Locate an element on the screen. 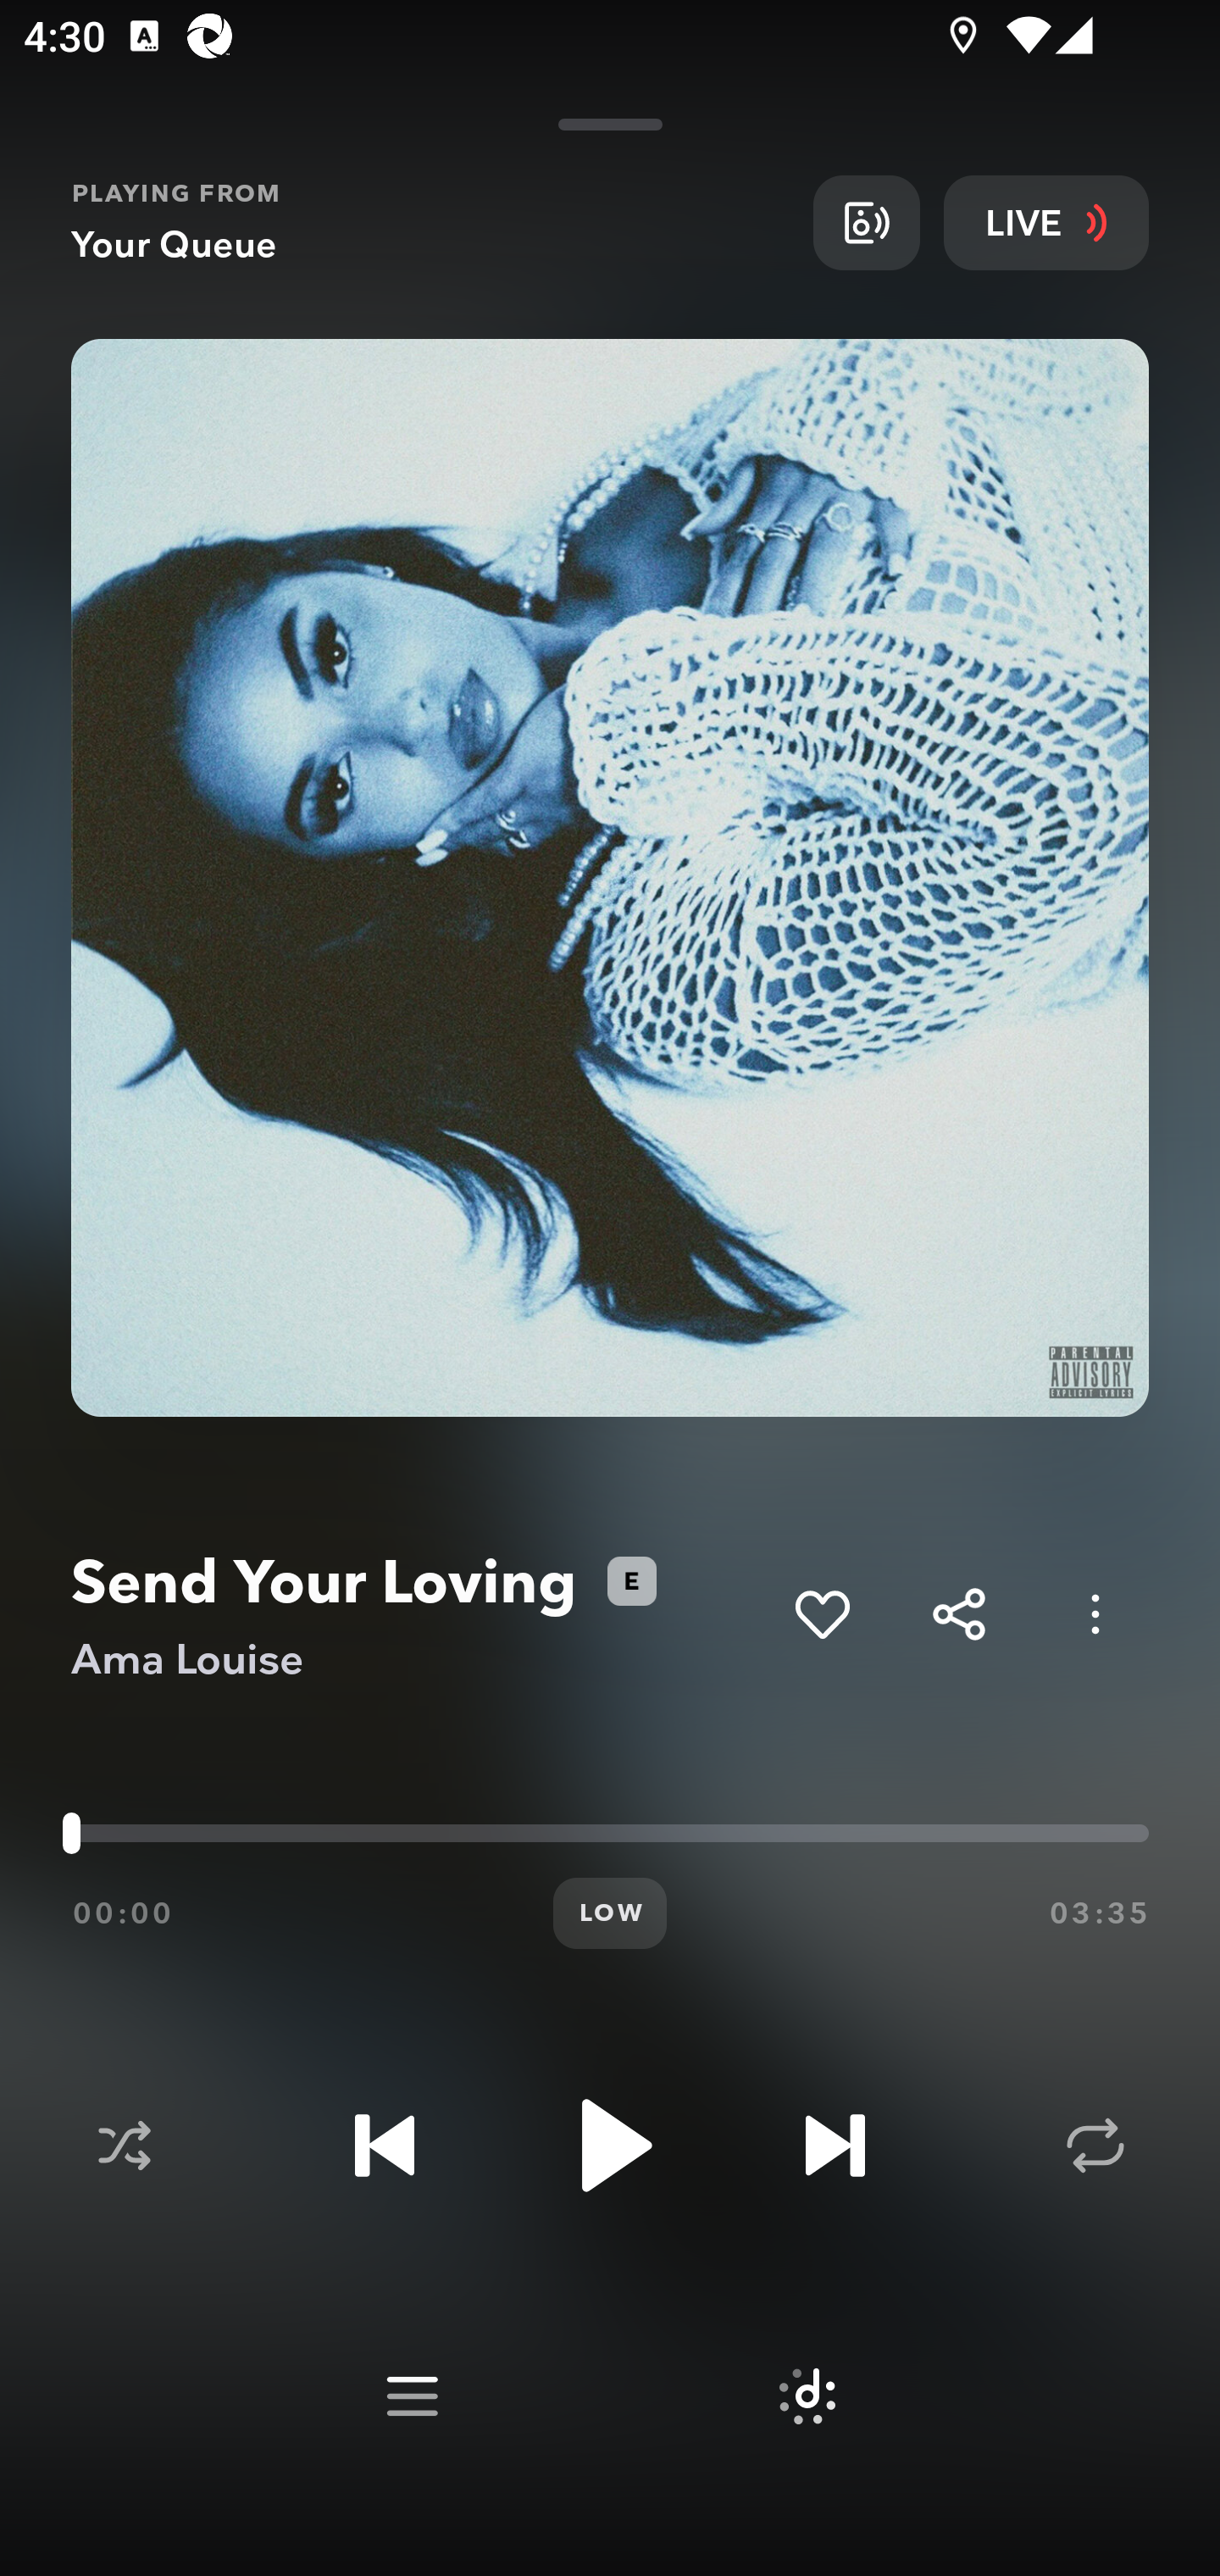 The image size is (1220, 2576). LIVE is located at coordinates (1046, 222).